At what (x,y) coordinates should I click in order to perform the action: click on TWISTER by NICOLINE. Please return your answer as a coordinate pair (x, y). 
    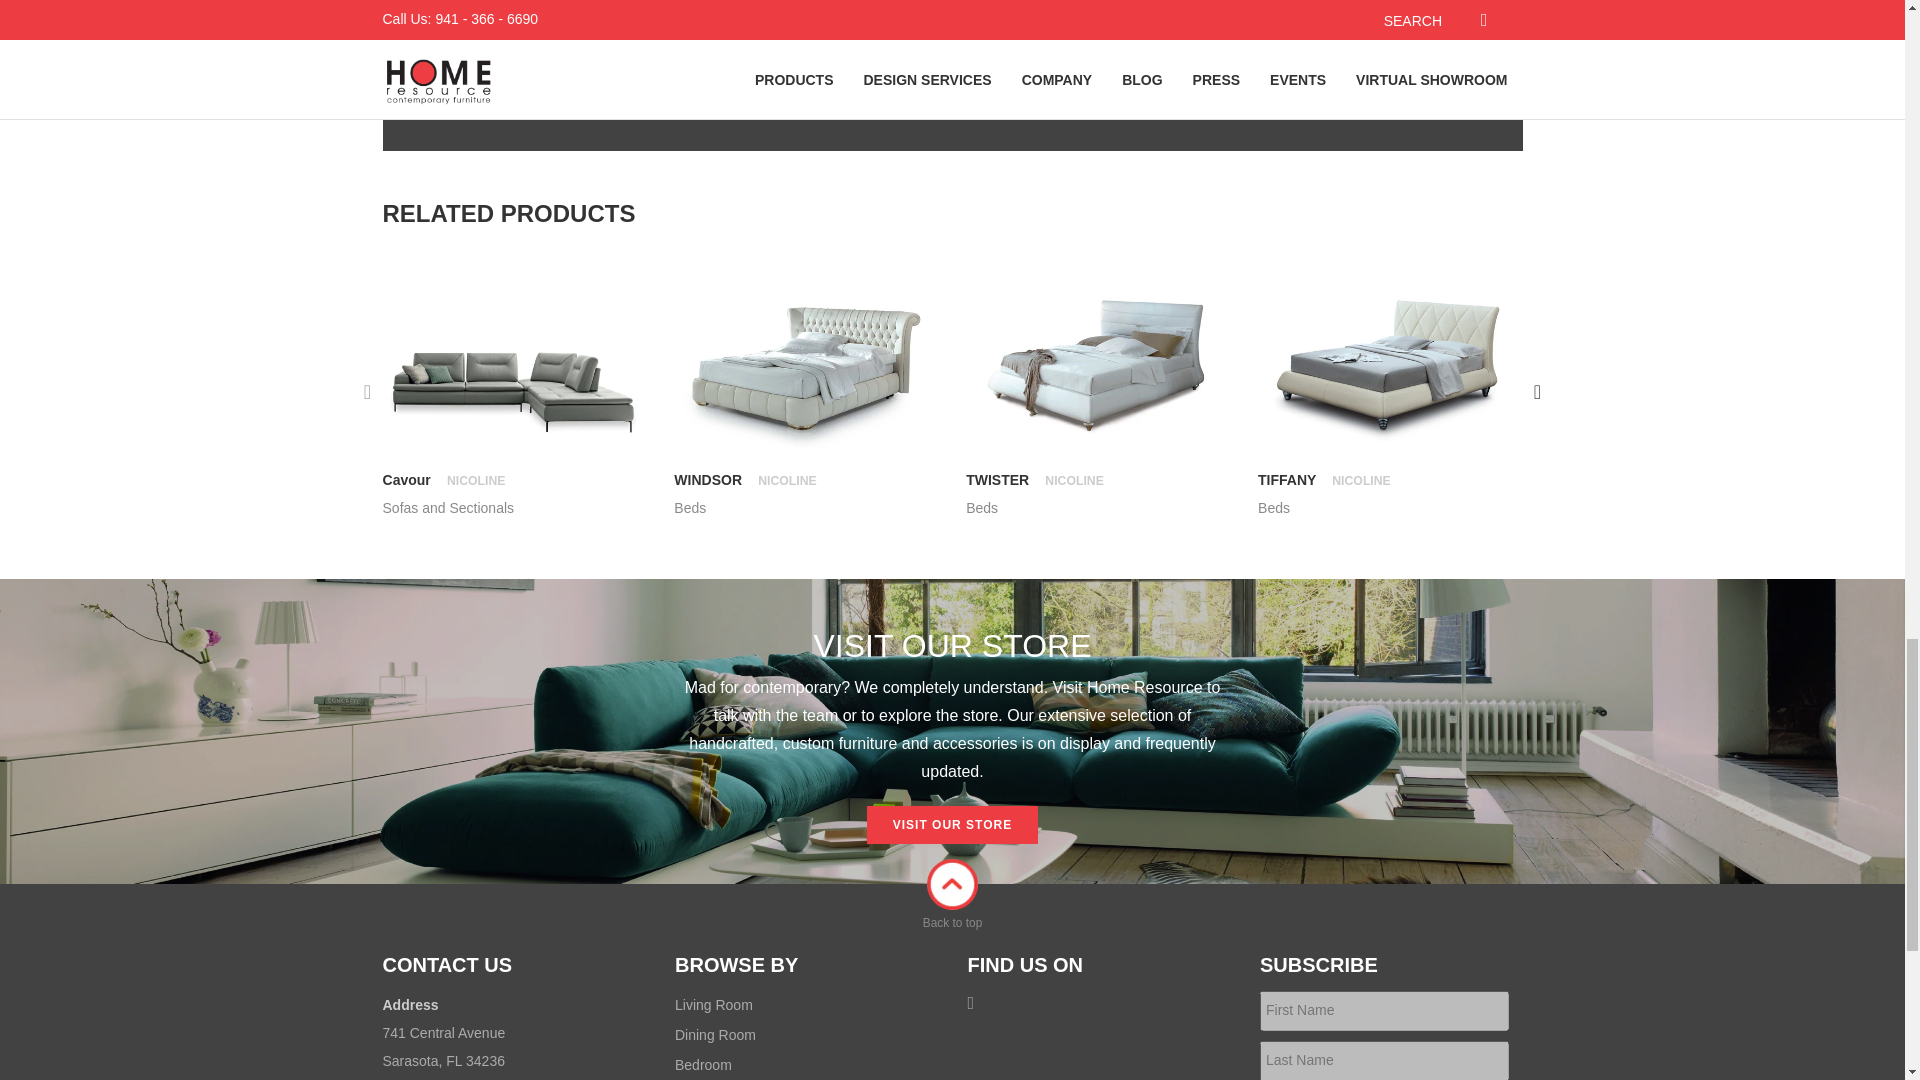
    Looking at the image, I should click on (1096, 364).